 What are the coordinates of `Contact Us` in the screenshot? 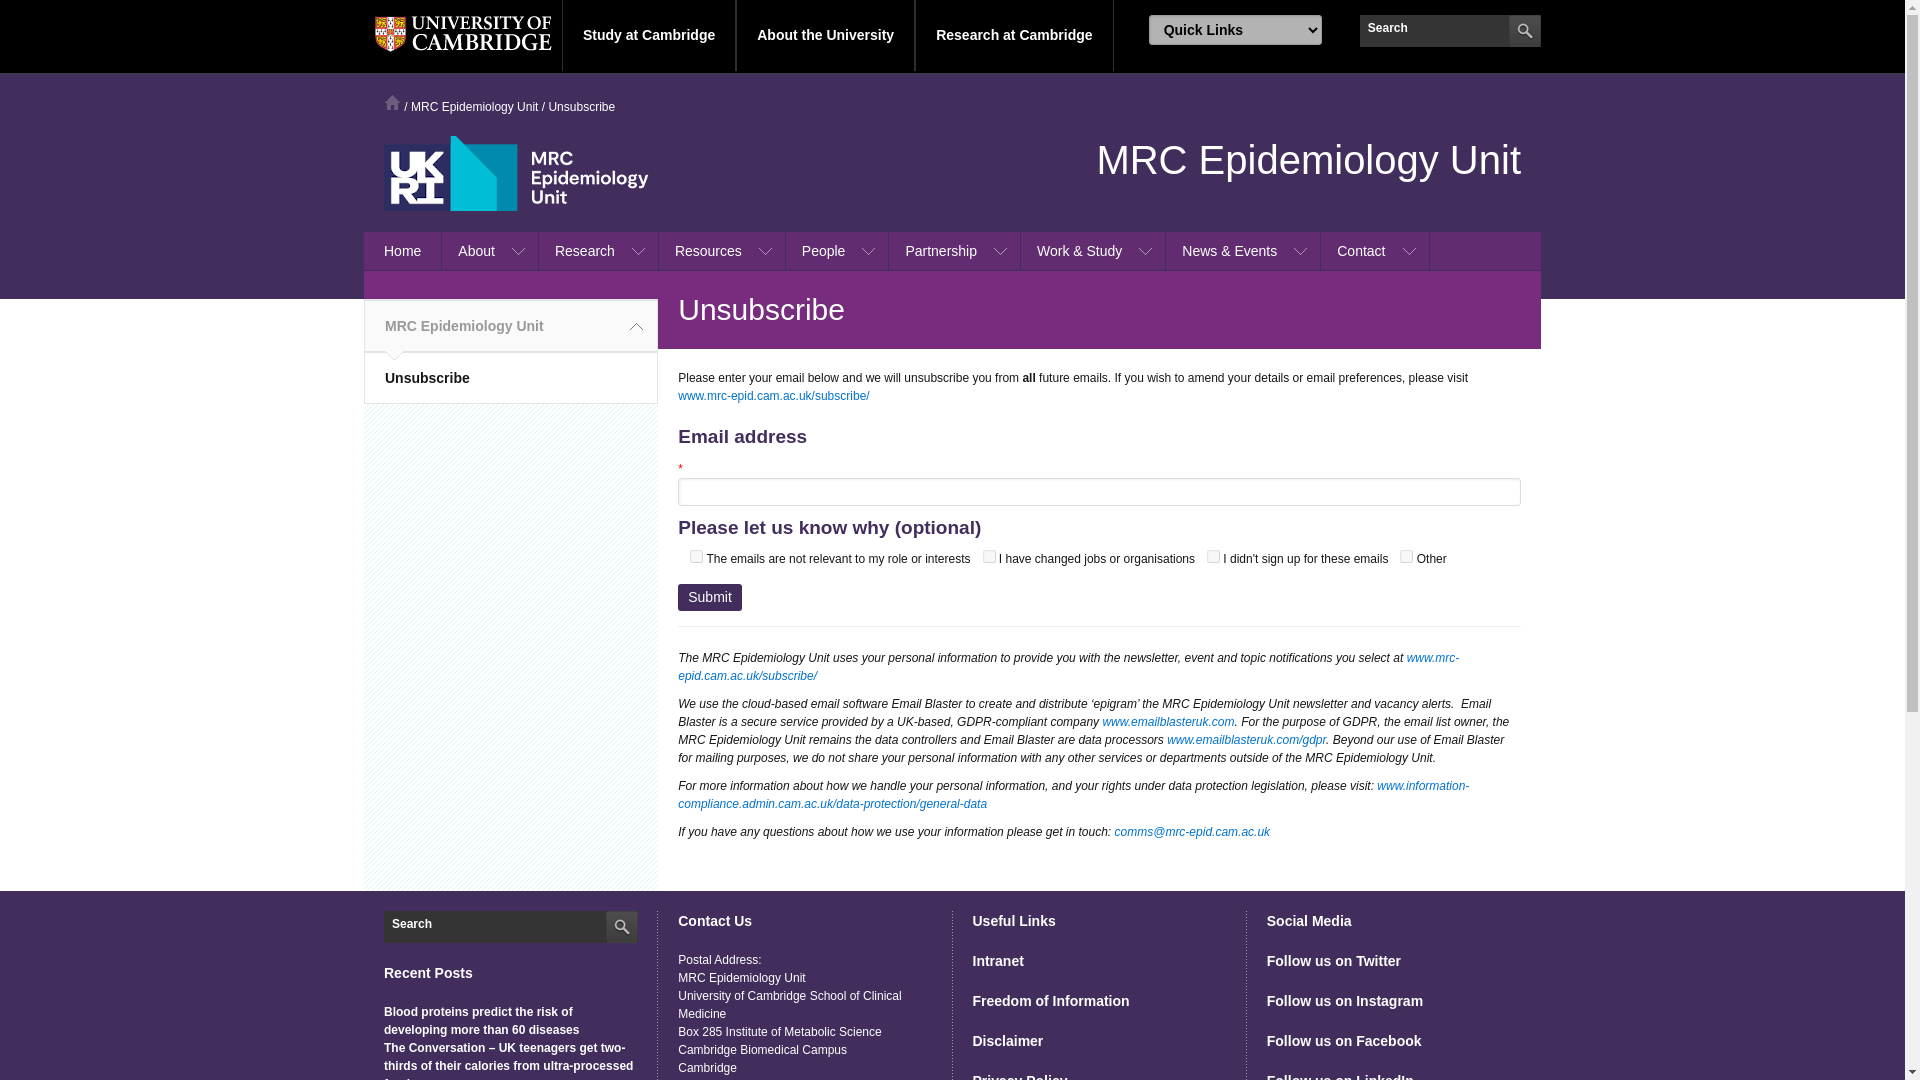 It's located at (714, 925).